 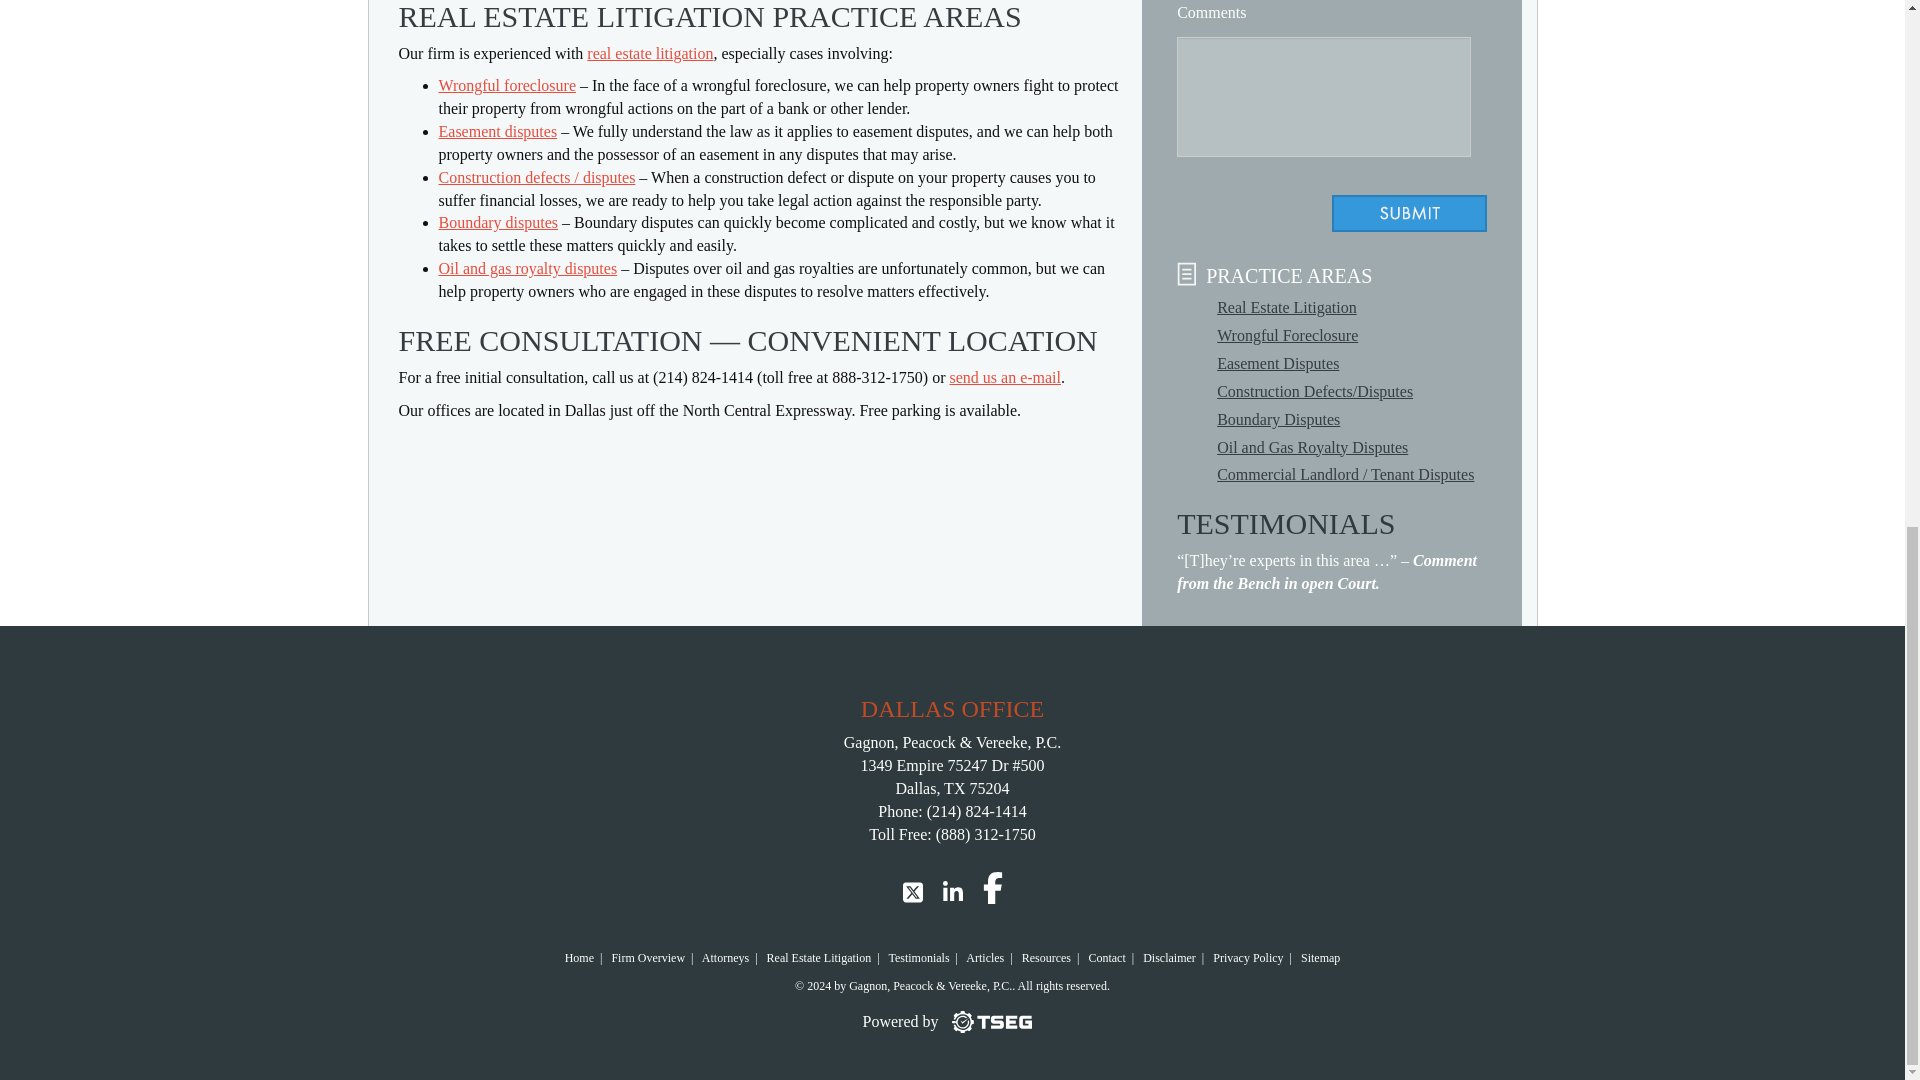 What do you see at coordinates (1287, 308) in the screenshot?
I see `Real Estate Litigation` at bounding box center [1287, 308].